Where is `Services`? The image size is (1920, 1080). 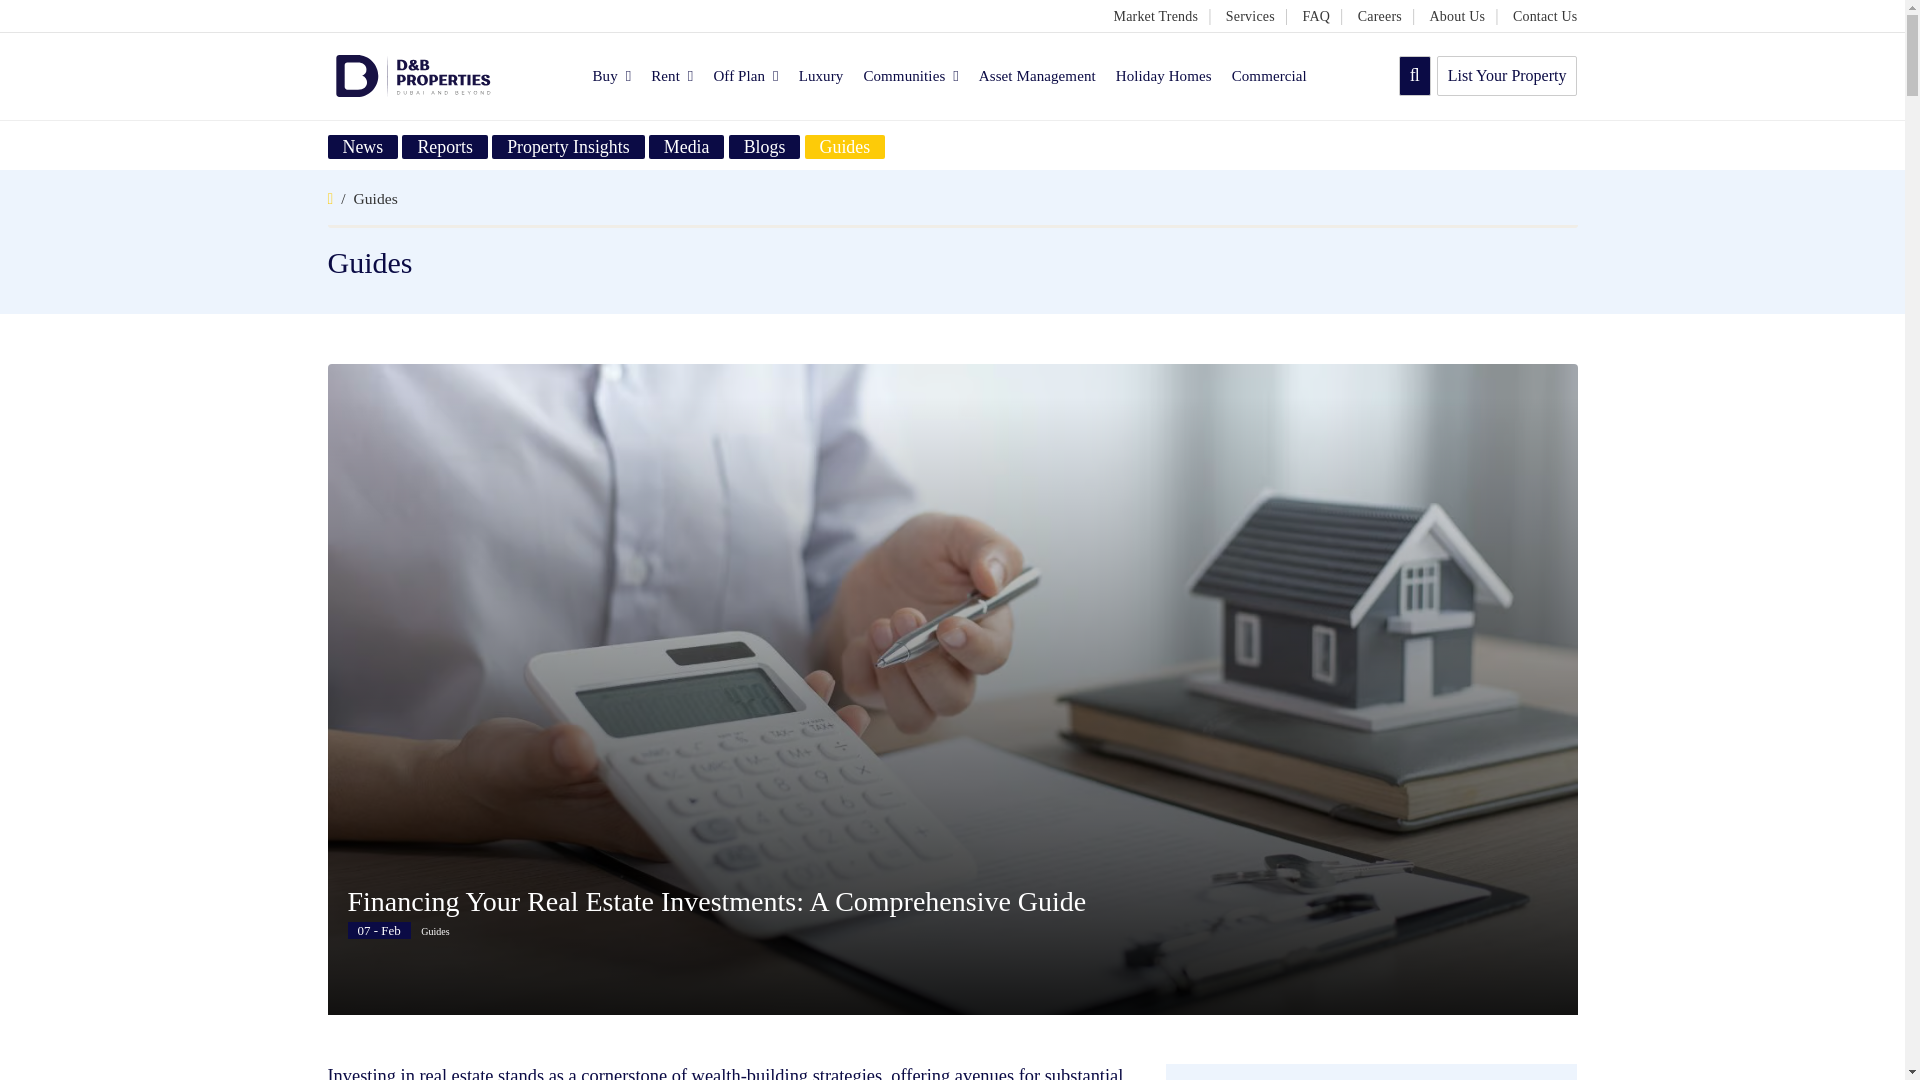
Services is located at coordinates (1250, 16).